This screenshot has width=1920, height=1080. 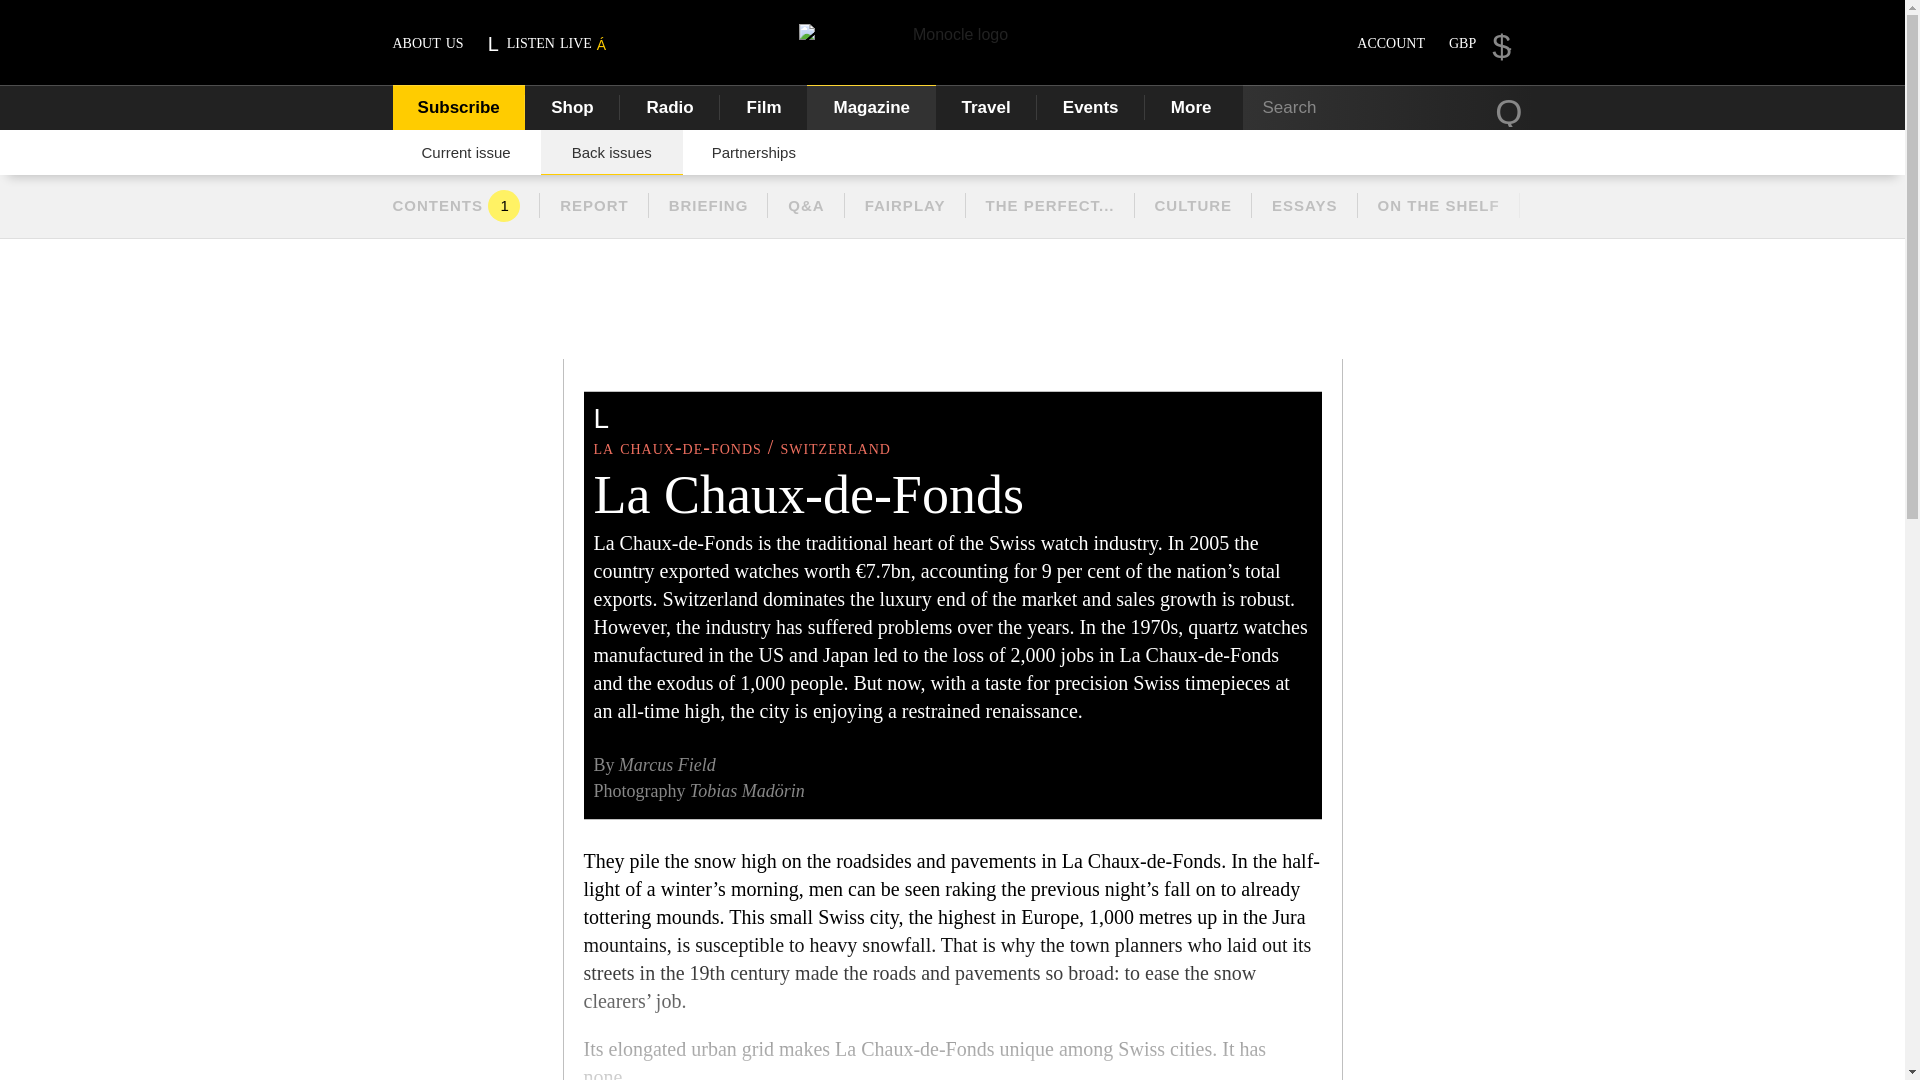 I want to click on More, so click(x=1194, y=107).